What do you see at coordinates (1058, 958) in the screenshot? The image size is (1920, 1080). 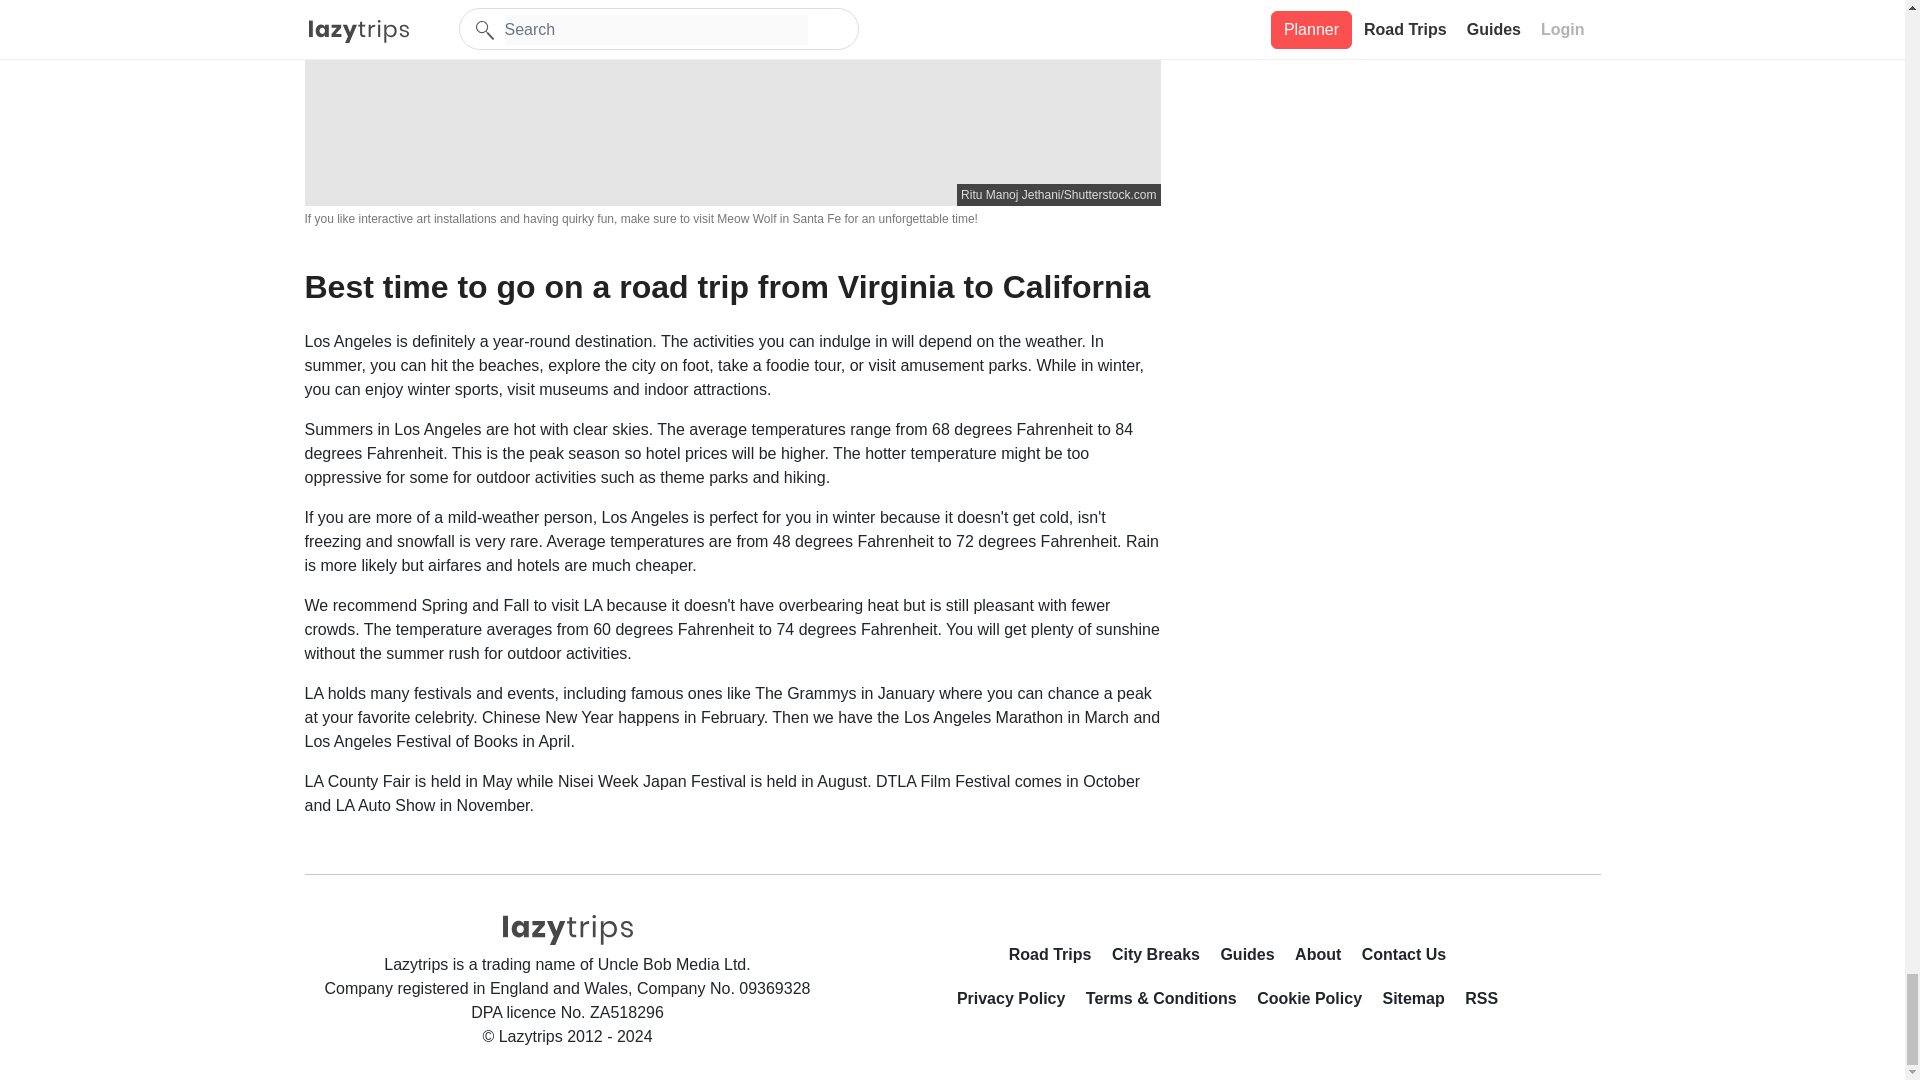 I see `Road Trips` at bounding box center [1058, 958].